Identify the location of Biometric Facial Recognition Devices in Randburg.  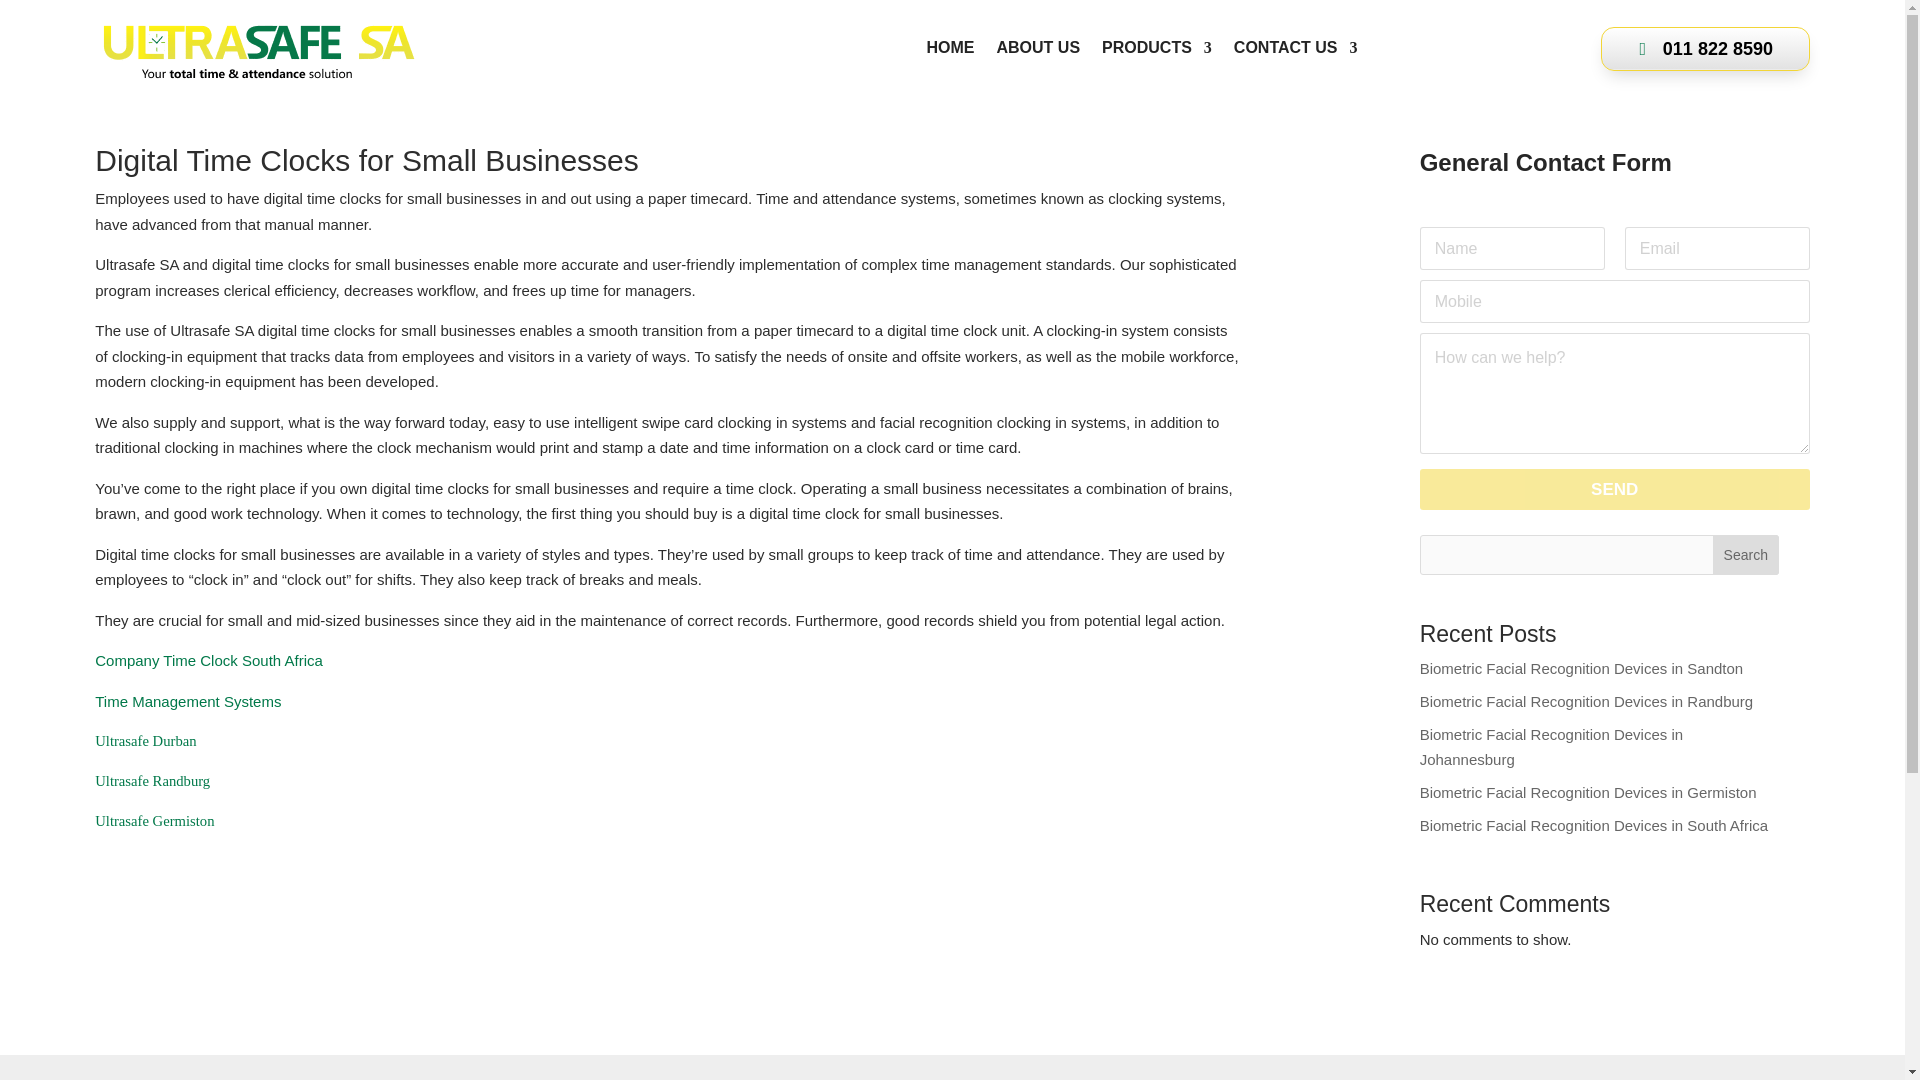
(1587, 701).